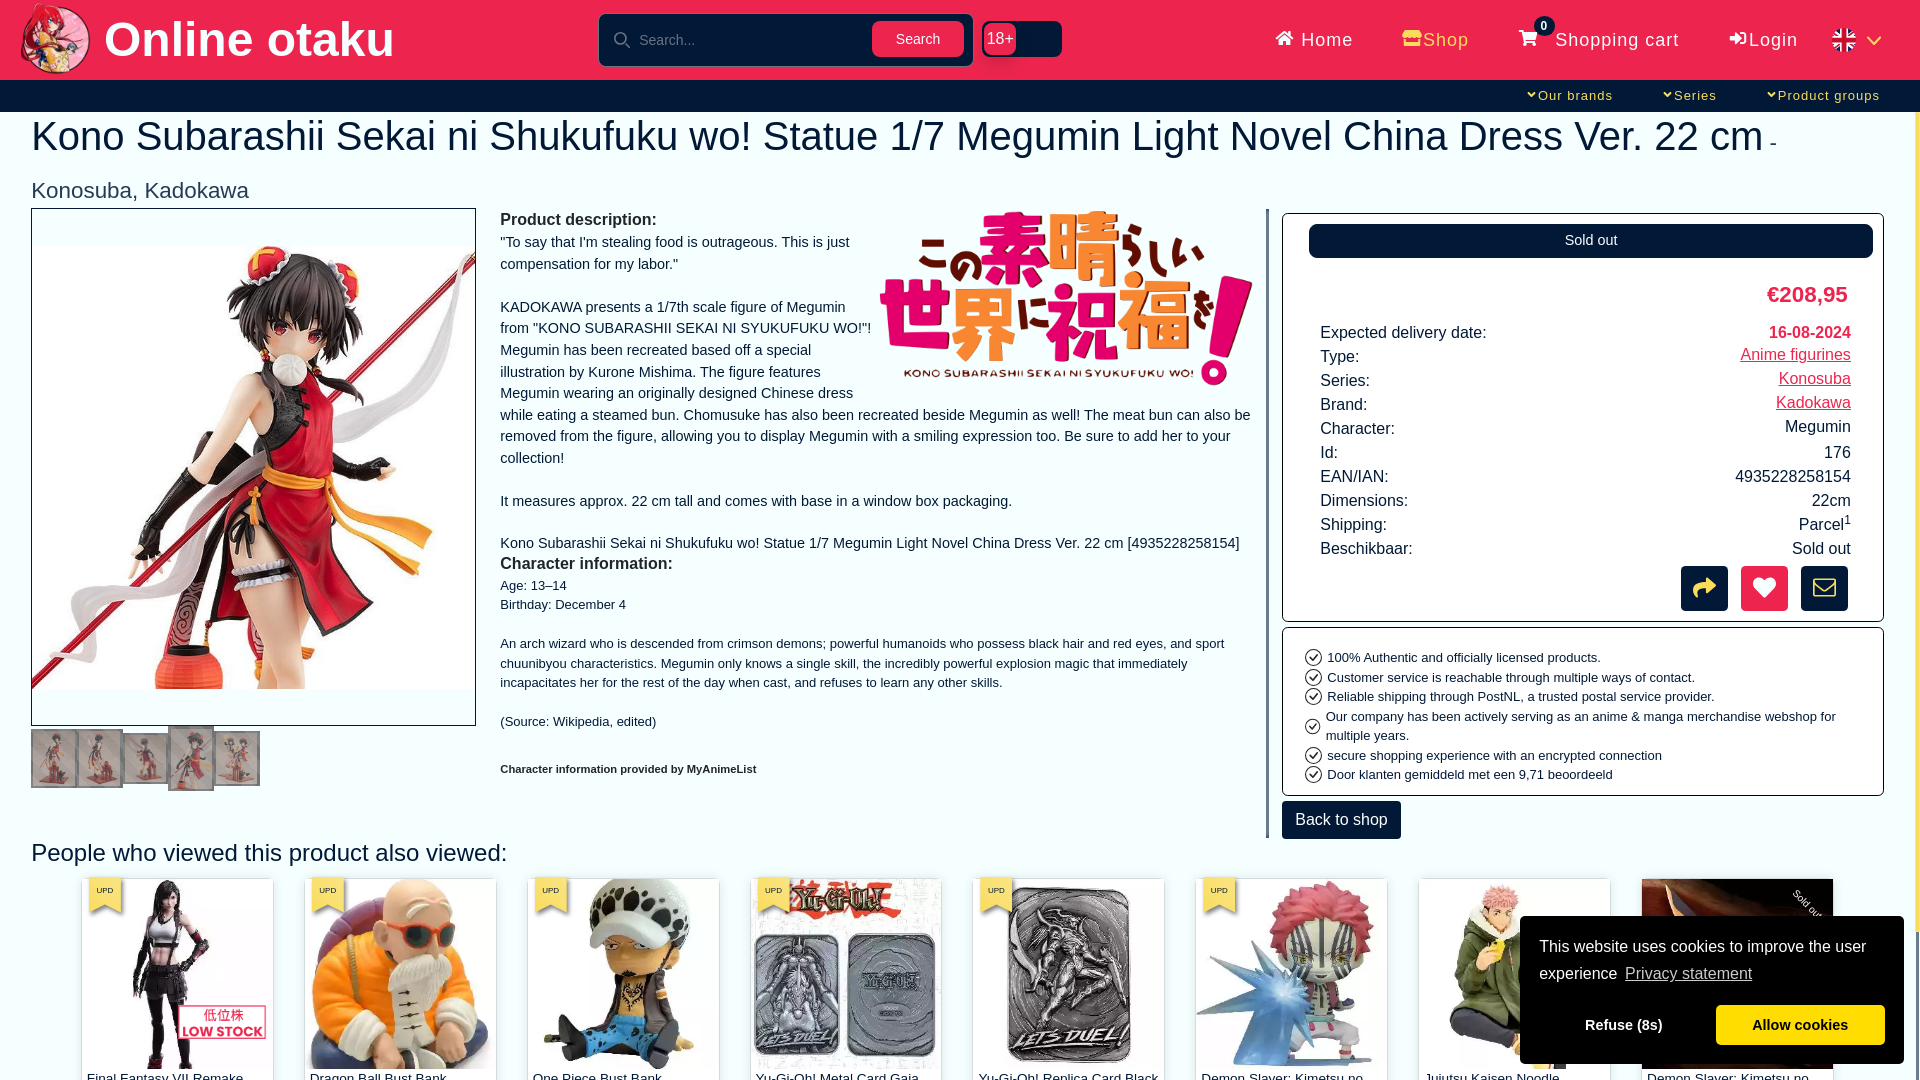  I want to click on 0Shopping cart, so click(1597, 40).